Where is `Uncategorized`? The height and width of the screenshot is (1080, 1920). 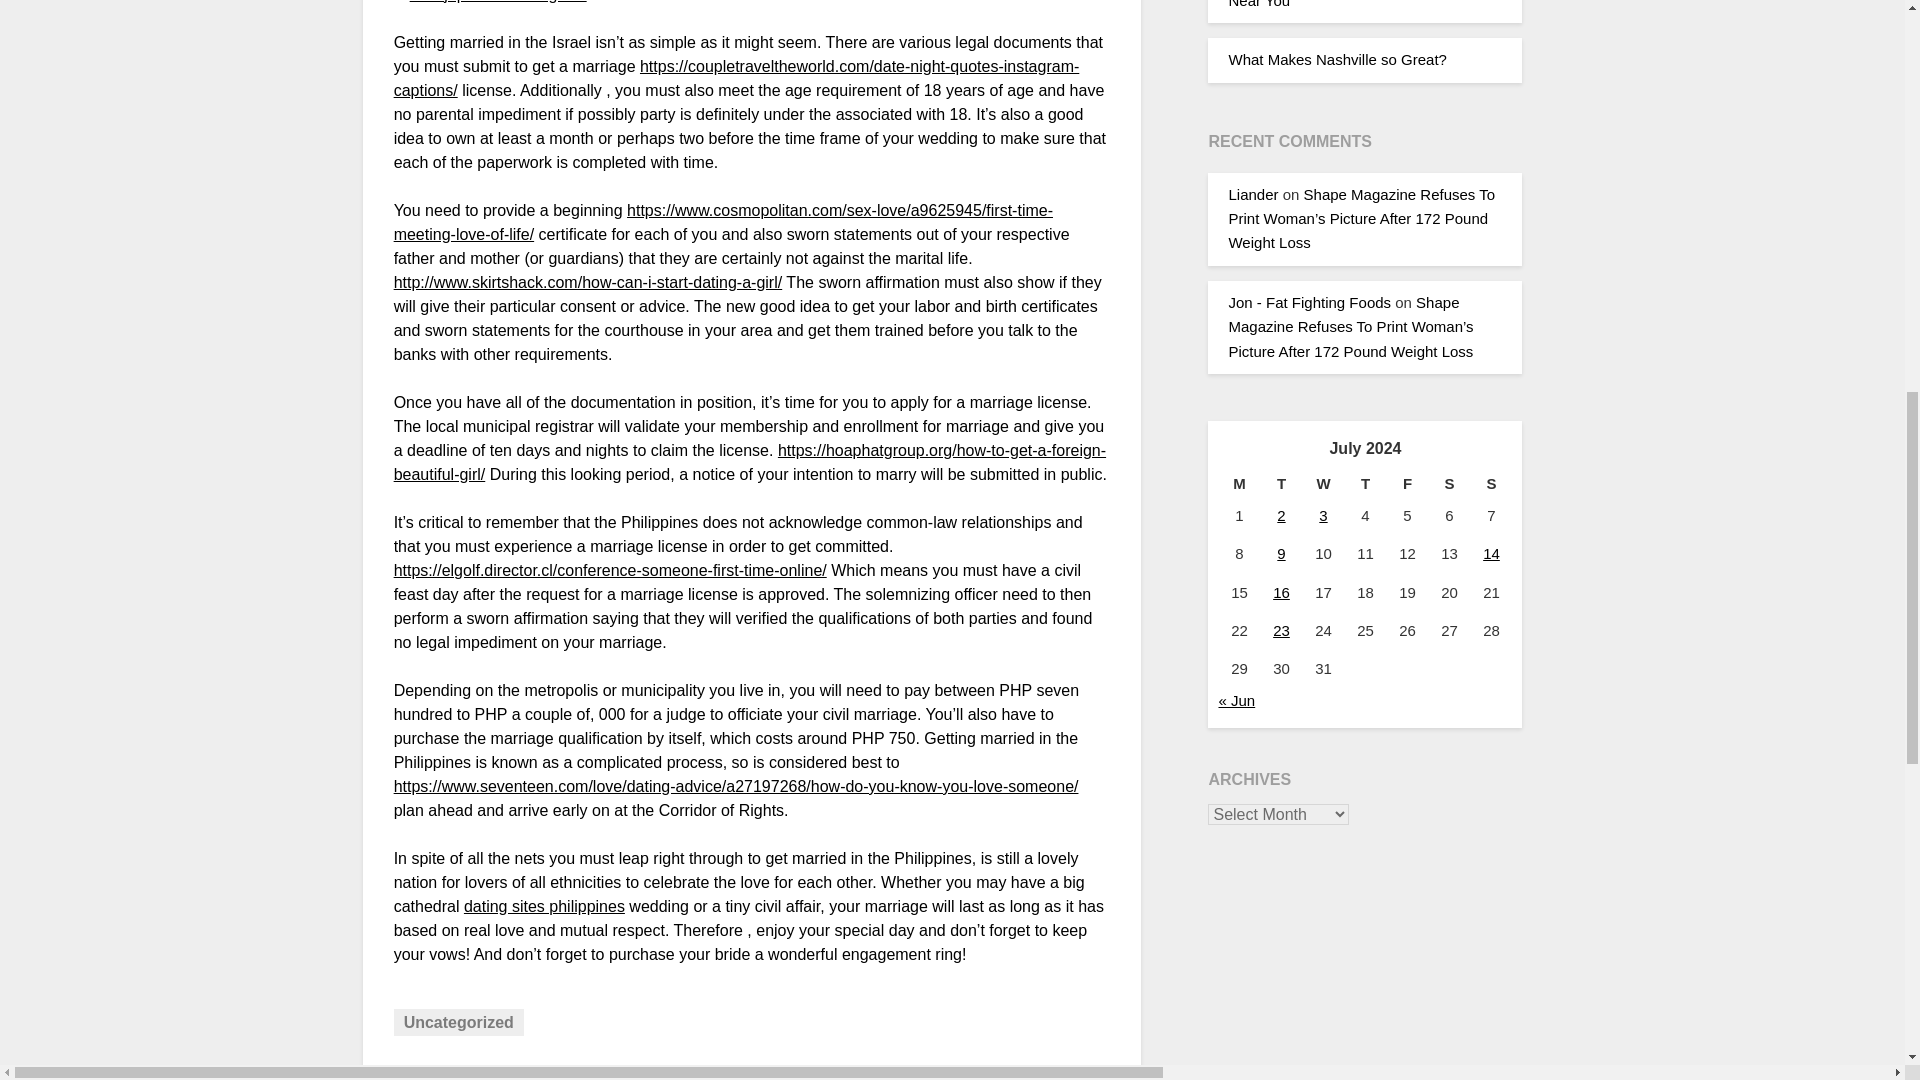 Uncategorized is located at coordinates (458, 1022).